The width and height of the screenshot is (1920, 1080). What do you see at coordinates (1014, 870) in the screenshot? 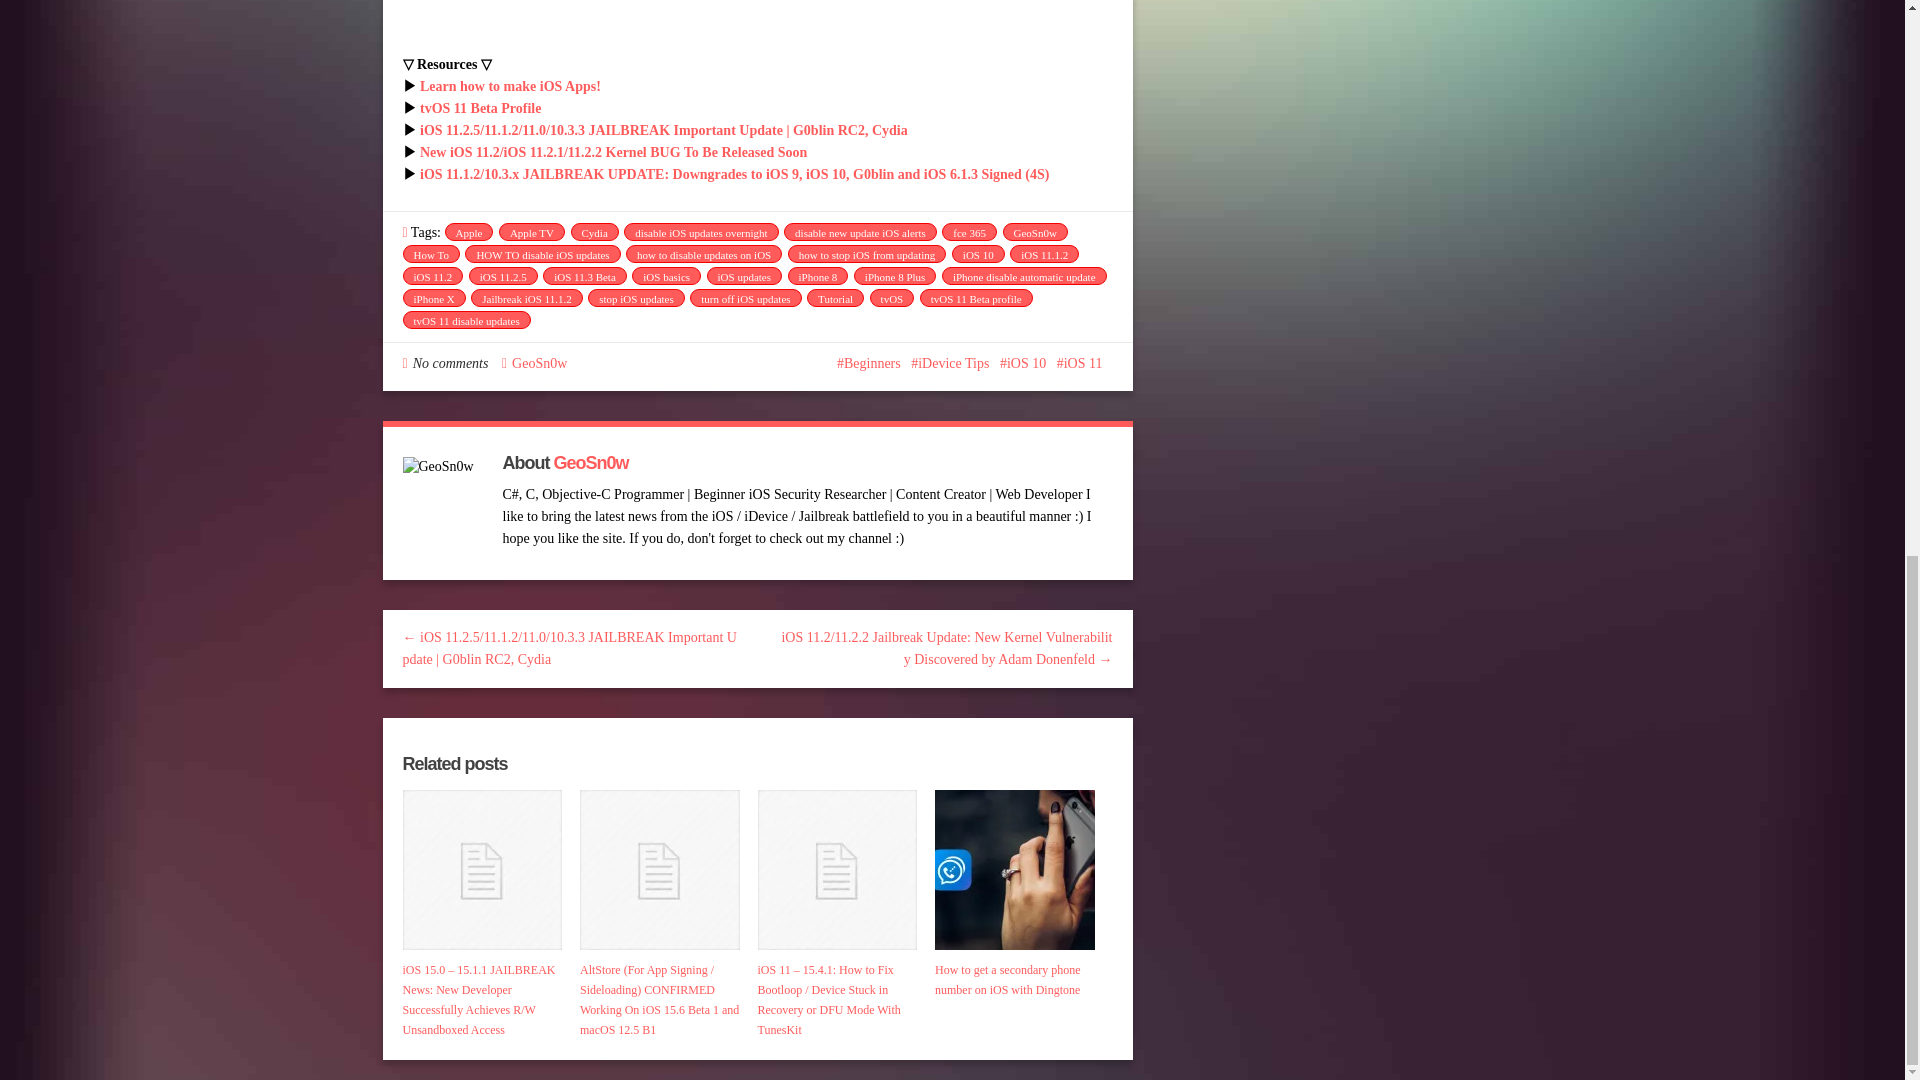
I see `How to get a secondary phone number on iOS with Dingtone` at bounding box center [1014, 870].